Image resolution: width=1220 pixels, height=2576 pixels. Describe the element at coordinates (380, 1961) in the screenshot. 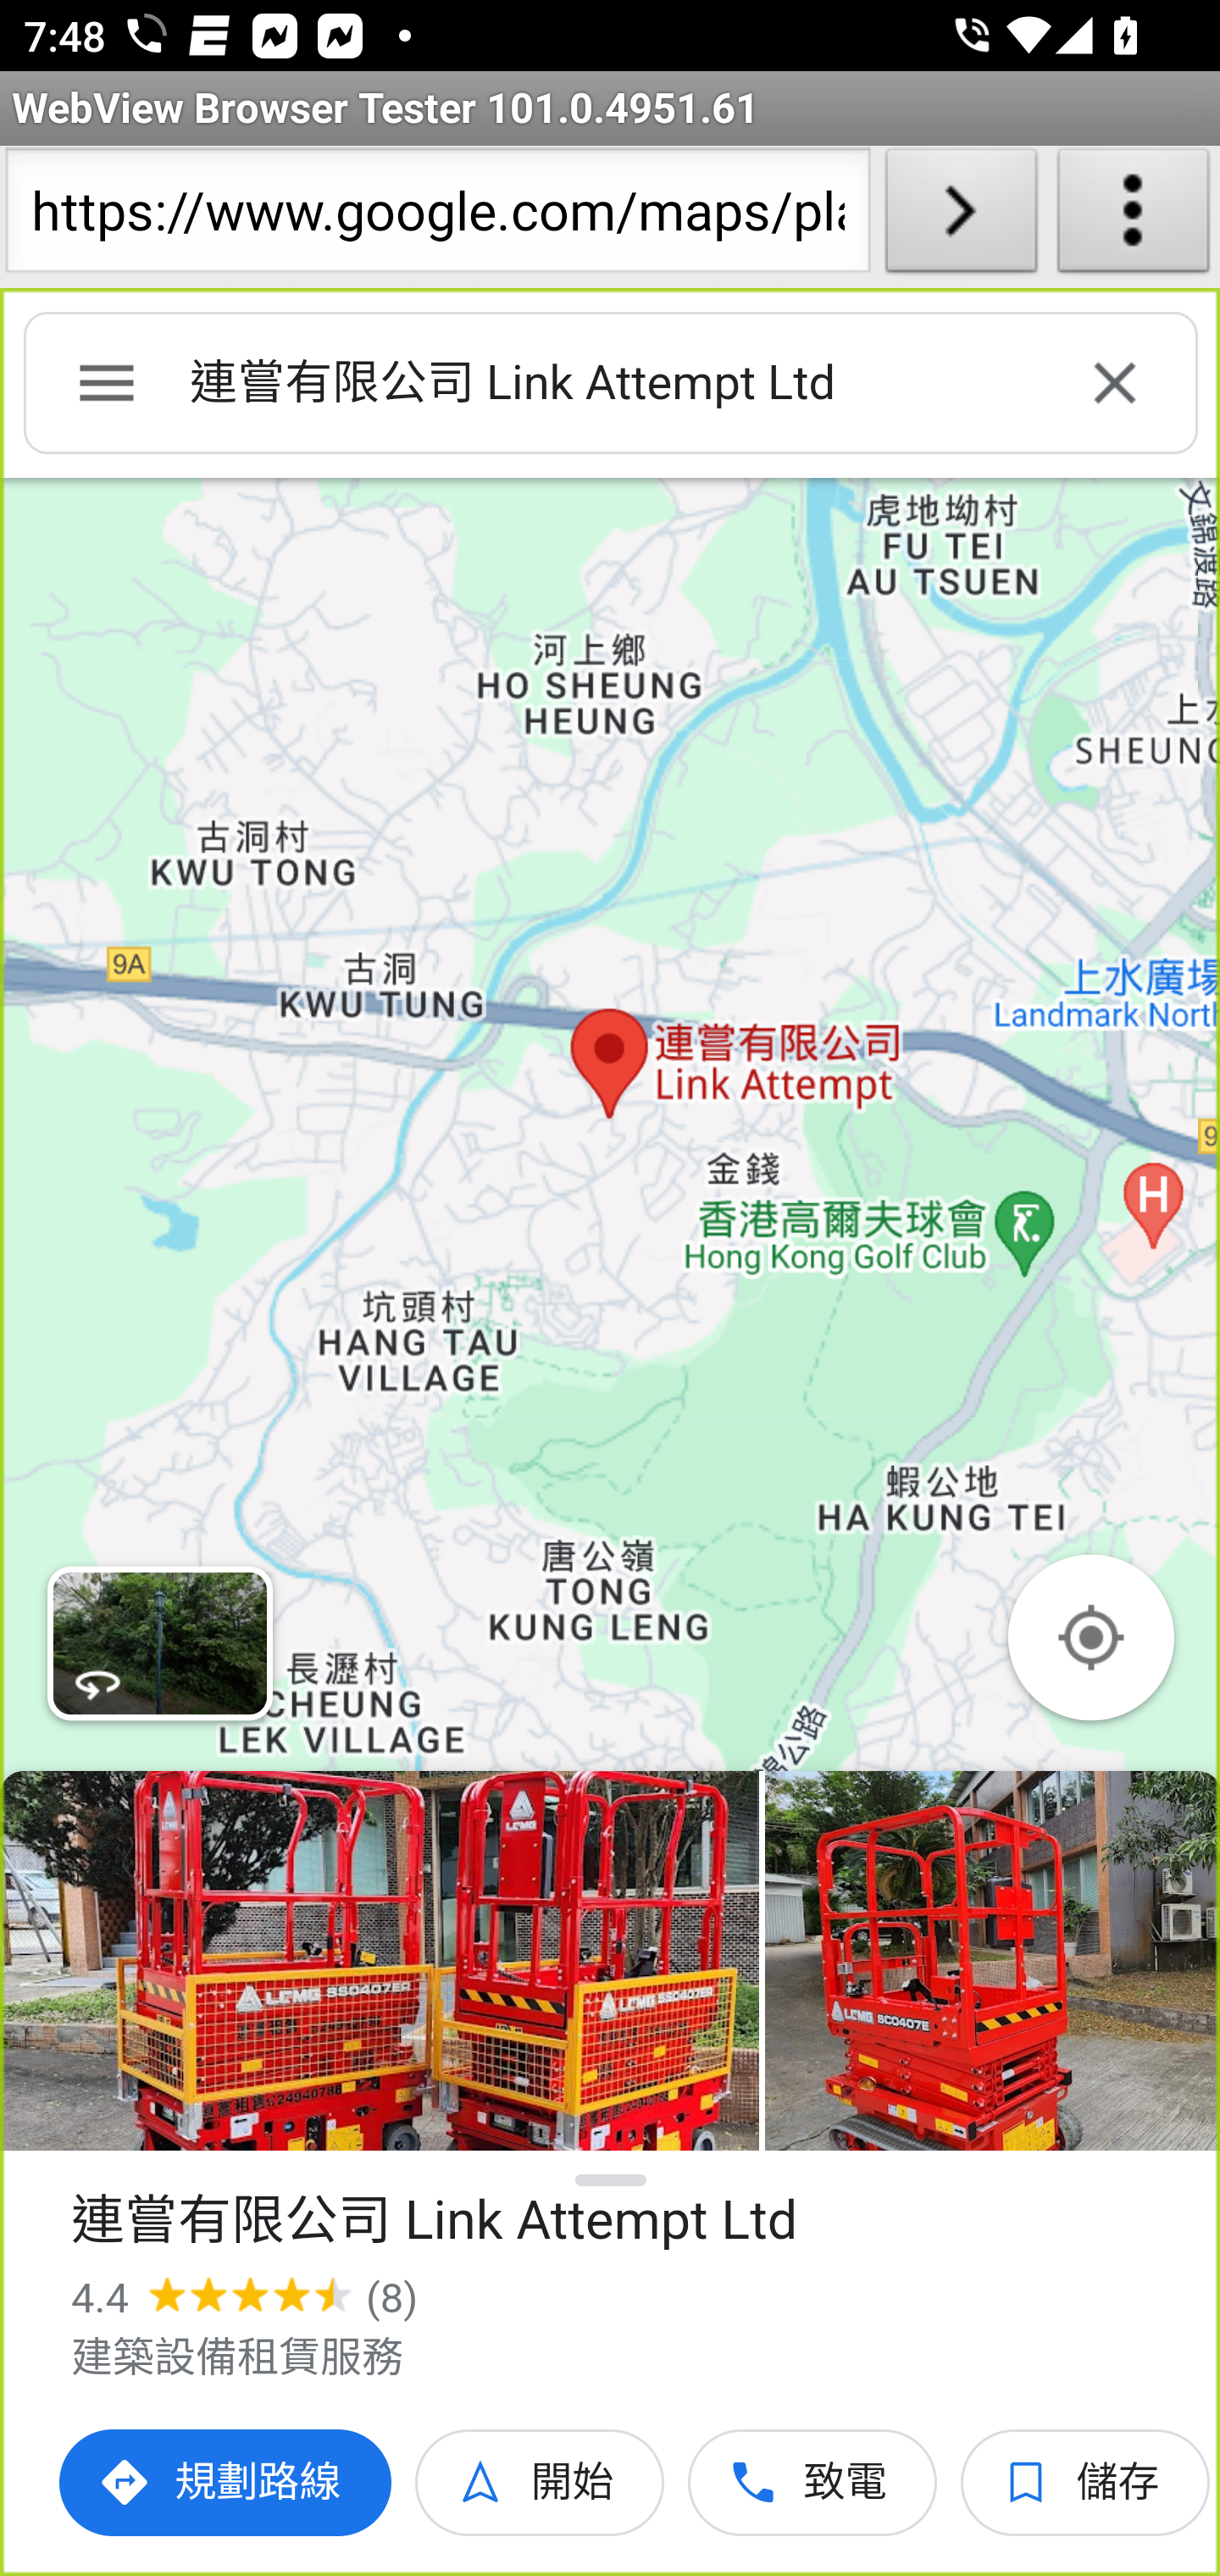

I see `第 1 張相片 (共 9 張)` at that location.